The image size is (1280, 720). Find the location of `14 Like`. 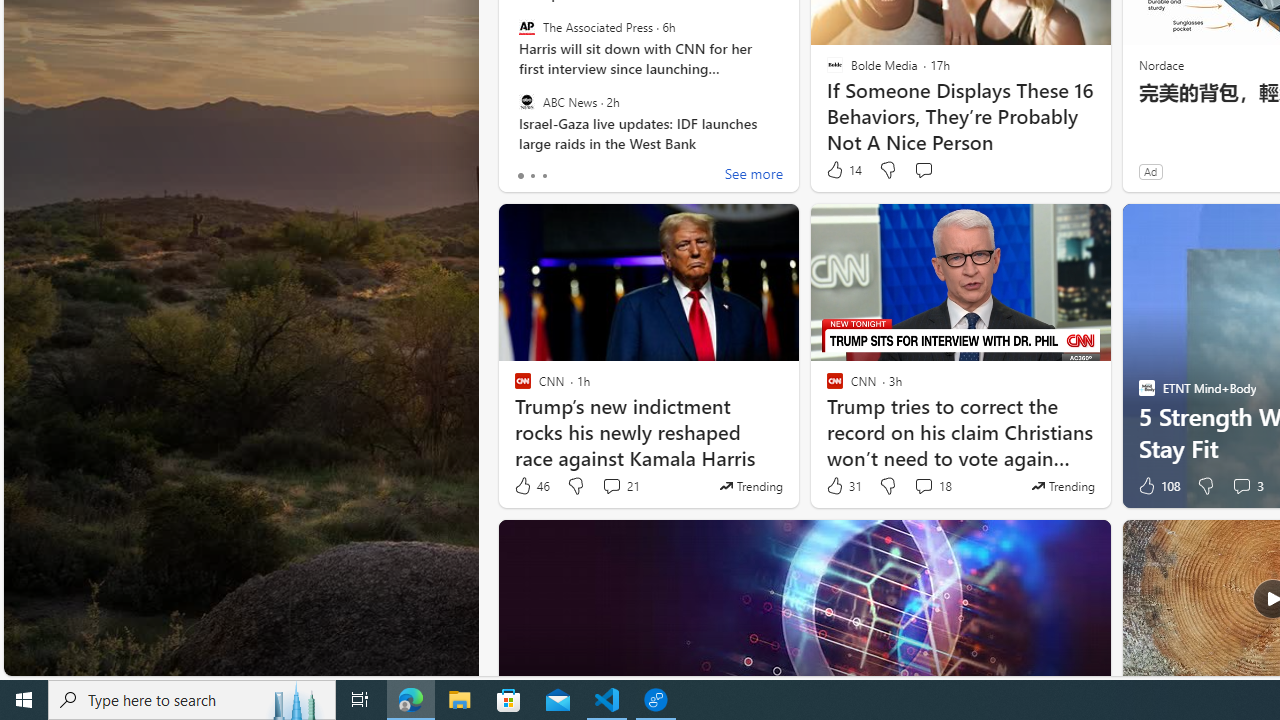

14 Like is located at coordinates (843, 170).